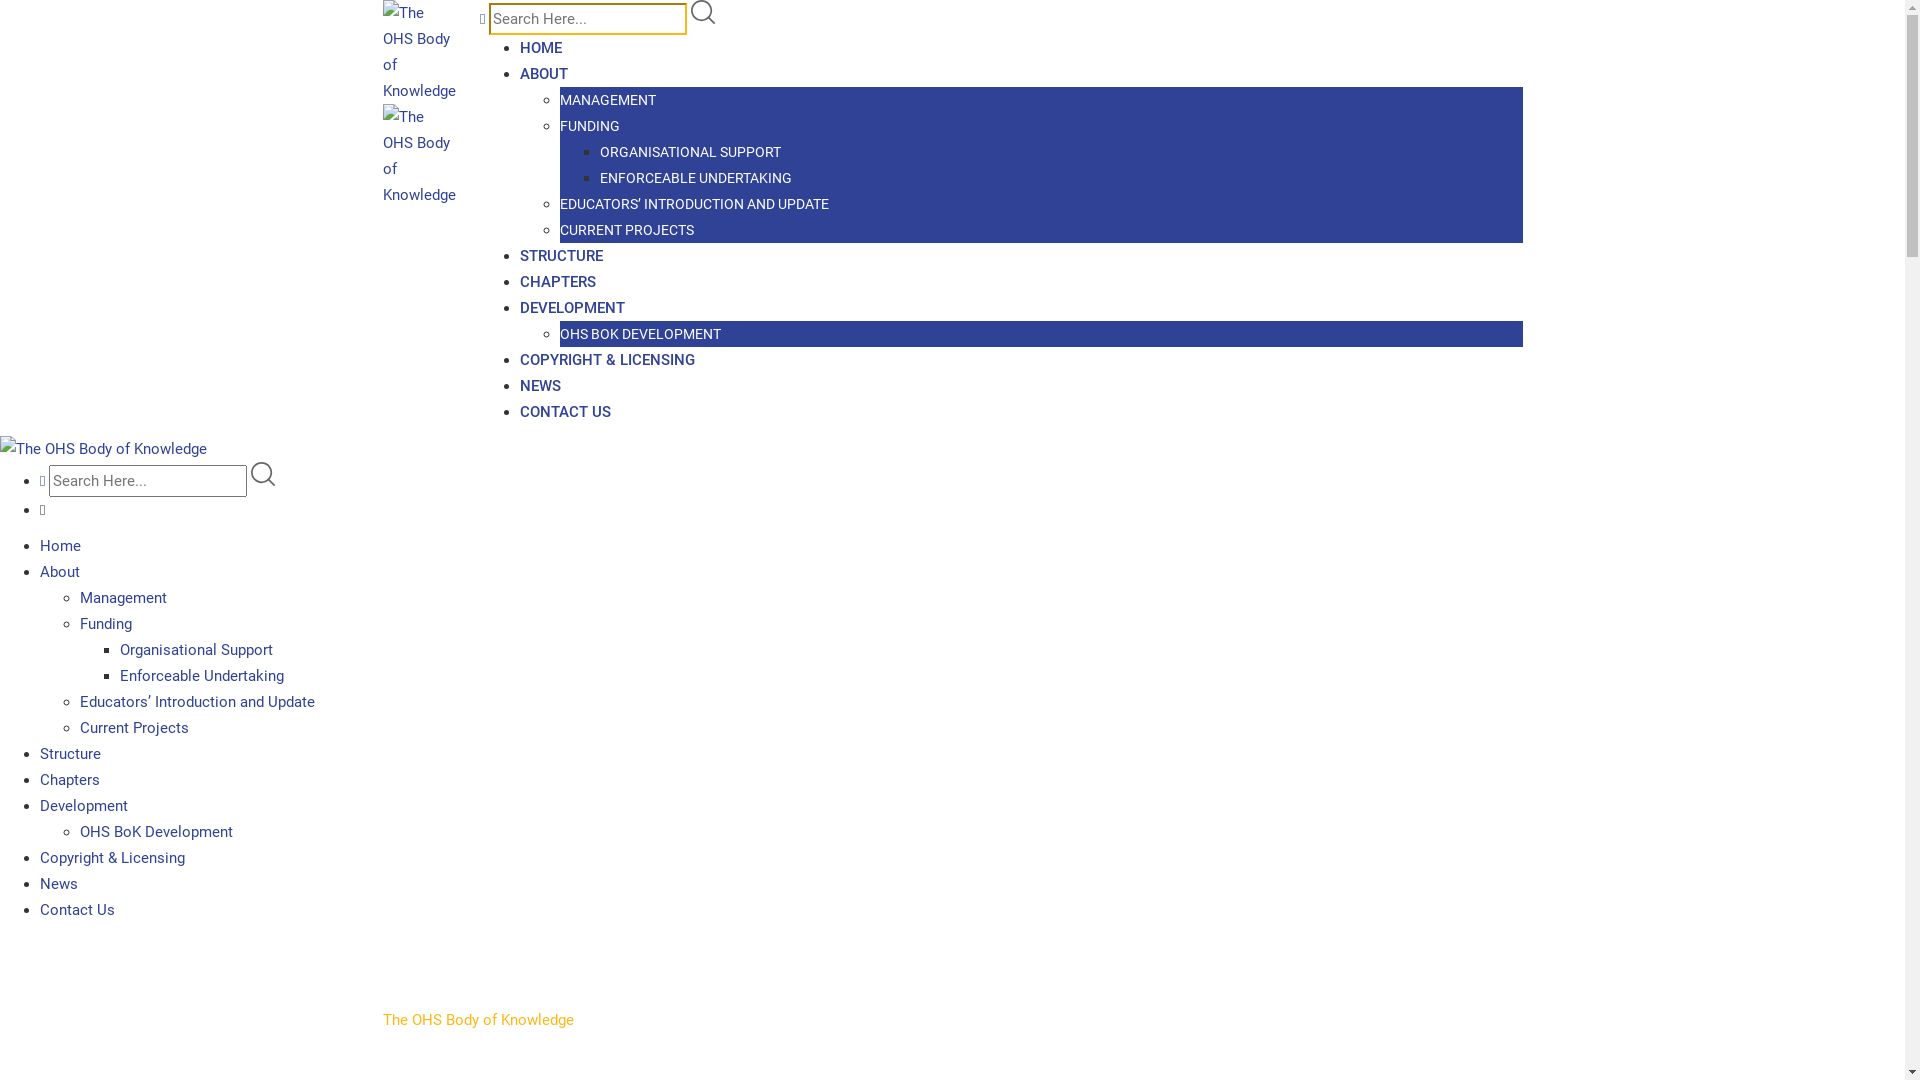  What do you see at coordinates (572, 308) in the screenshot?
I see `DEVELOPMENT` at bounding box center [572, 308].